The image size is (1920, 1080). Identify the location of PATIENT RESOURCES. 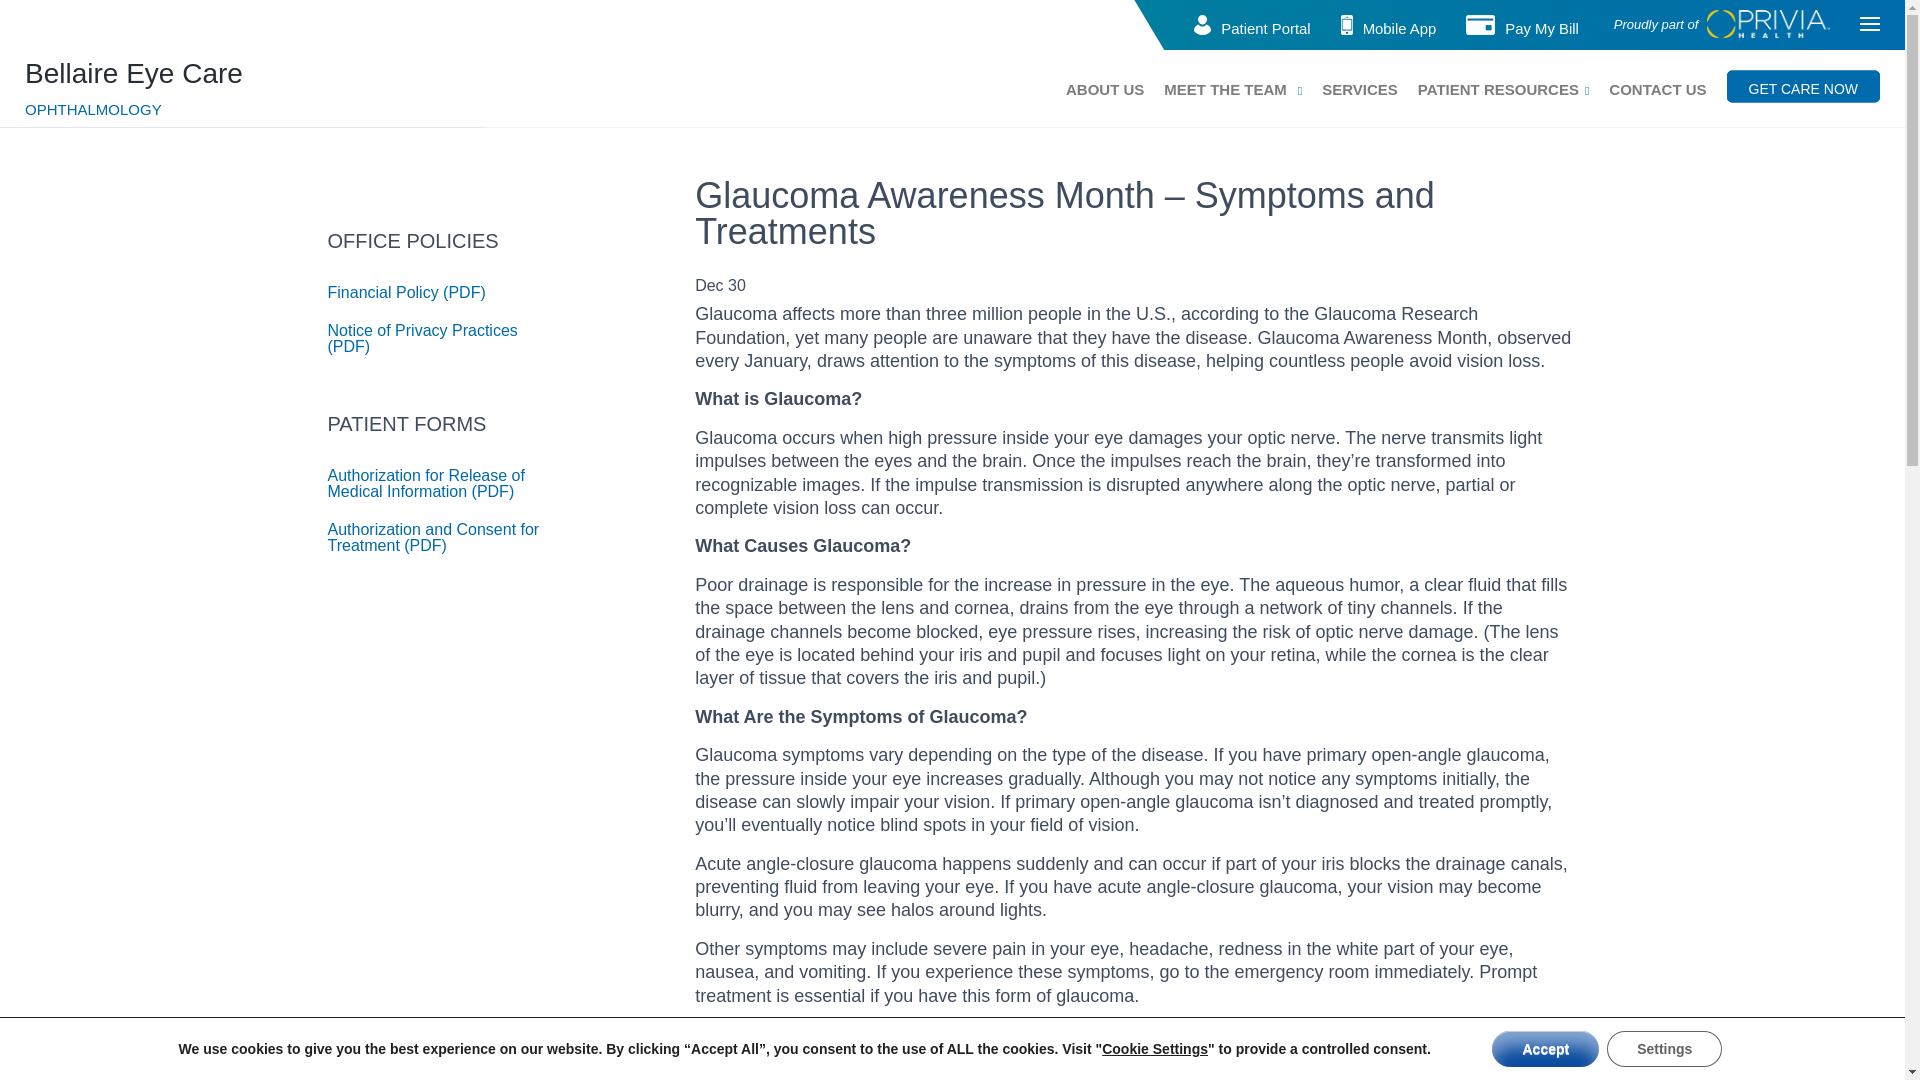
(1498, 88).